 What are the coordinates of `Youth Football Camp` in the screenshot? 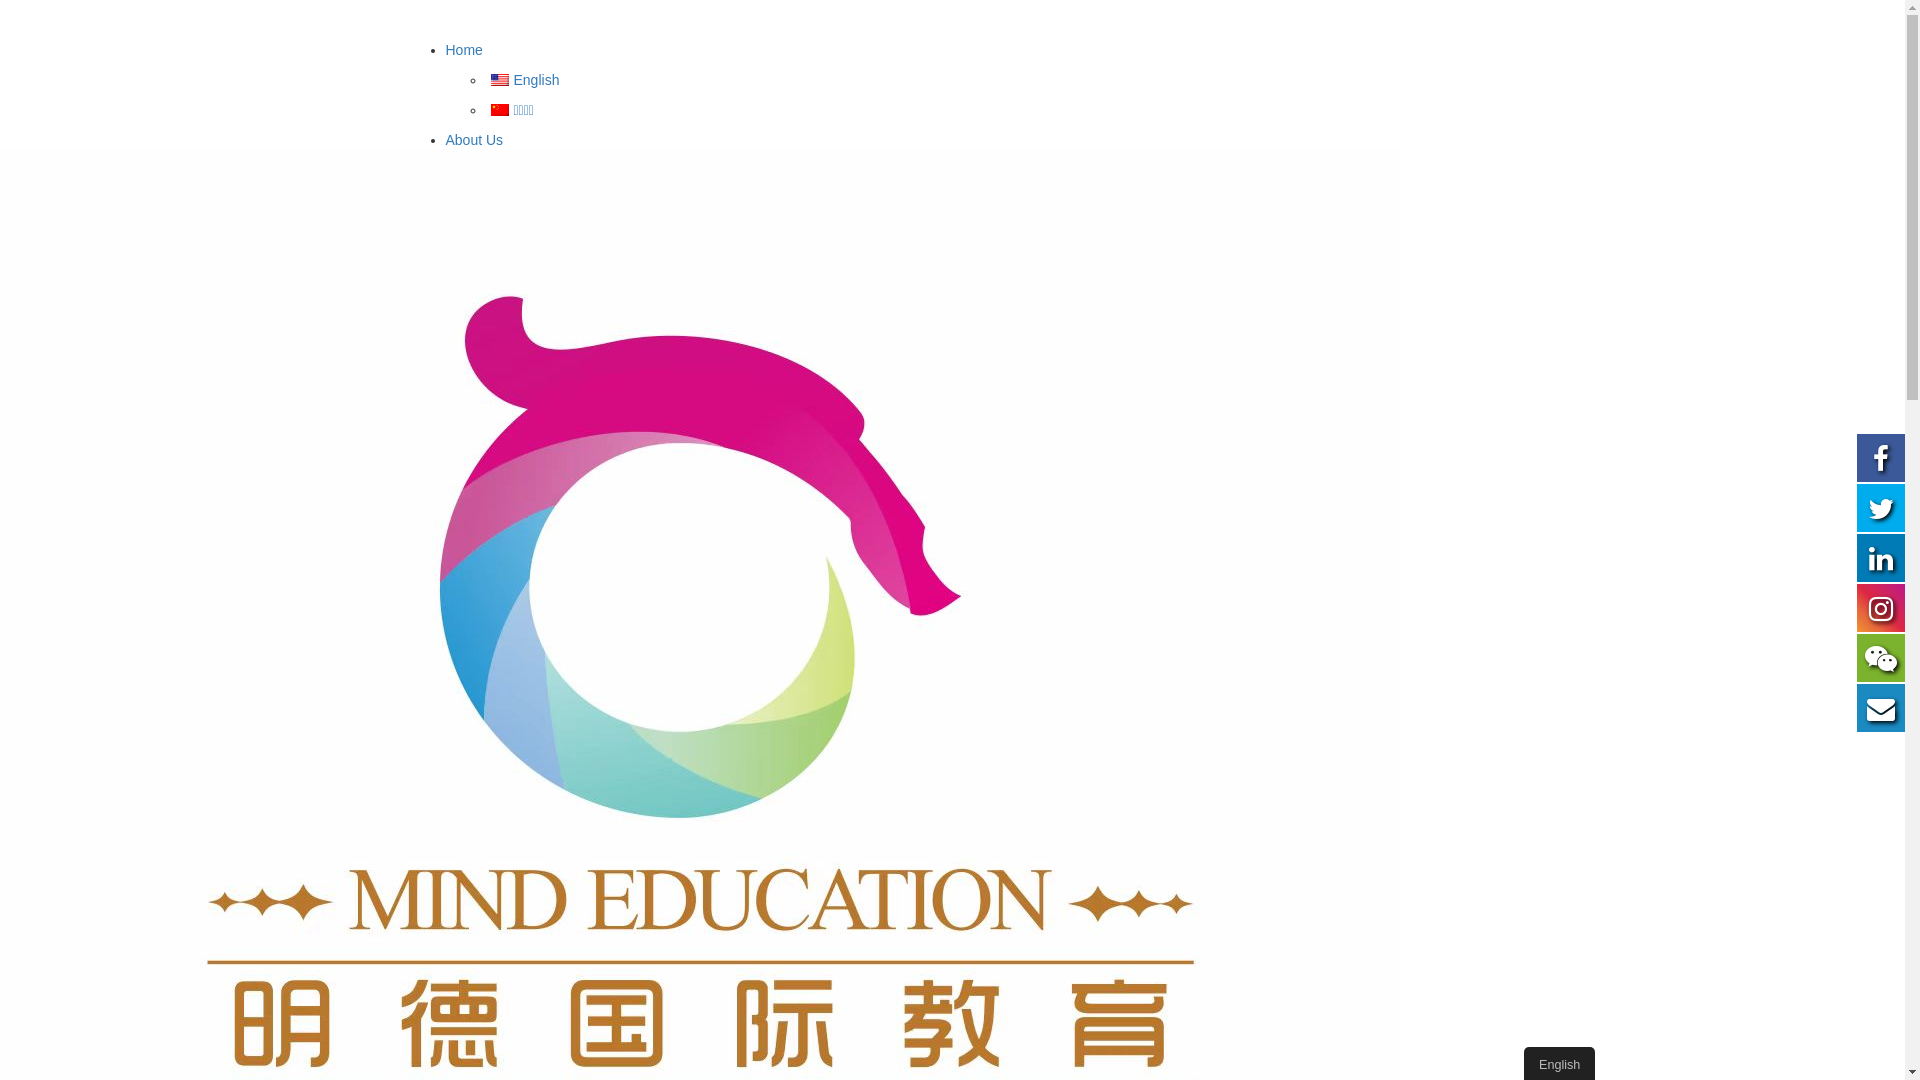 It's located at (591, 803).